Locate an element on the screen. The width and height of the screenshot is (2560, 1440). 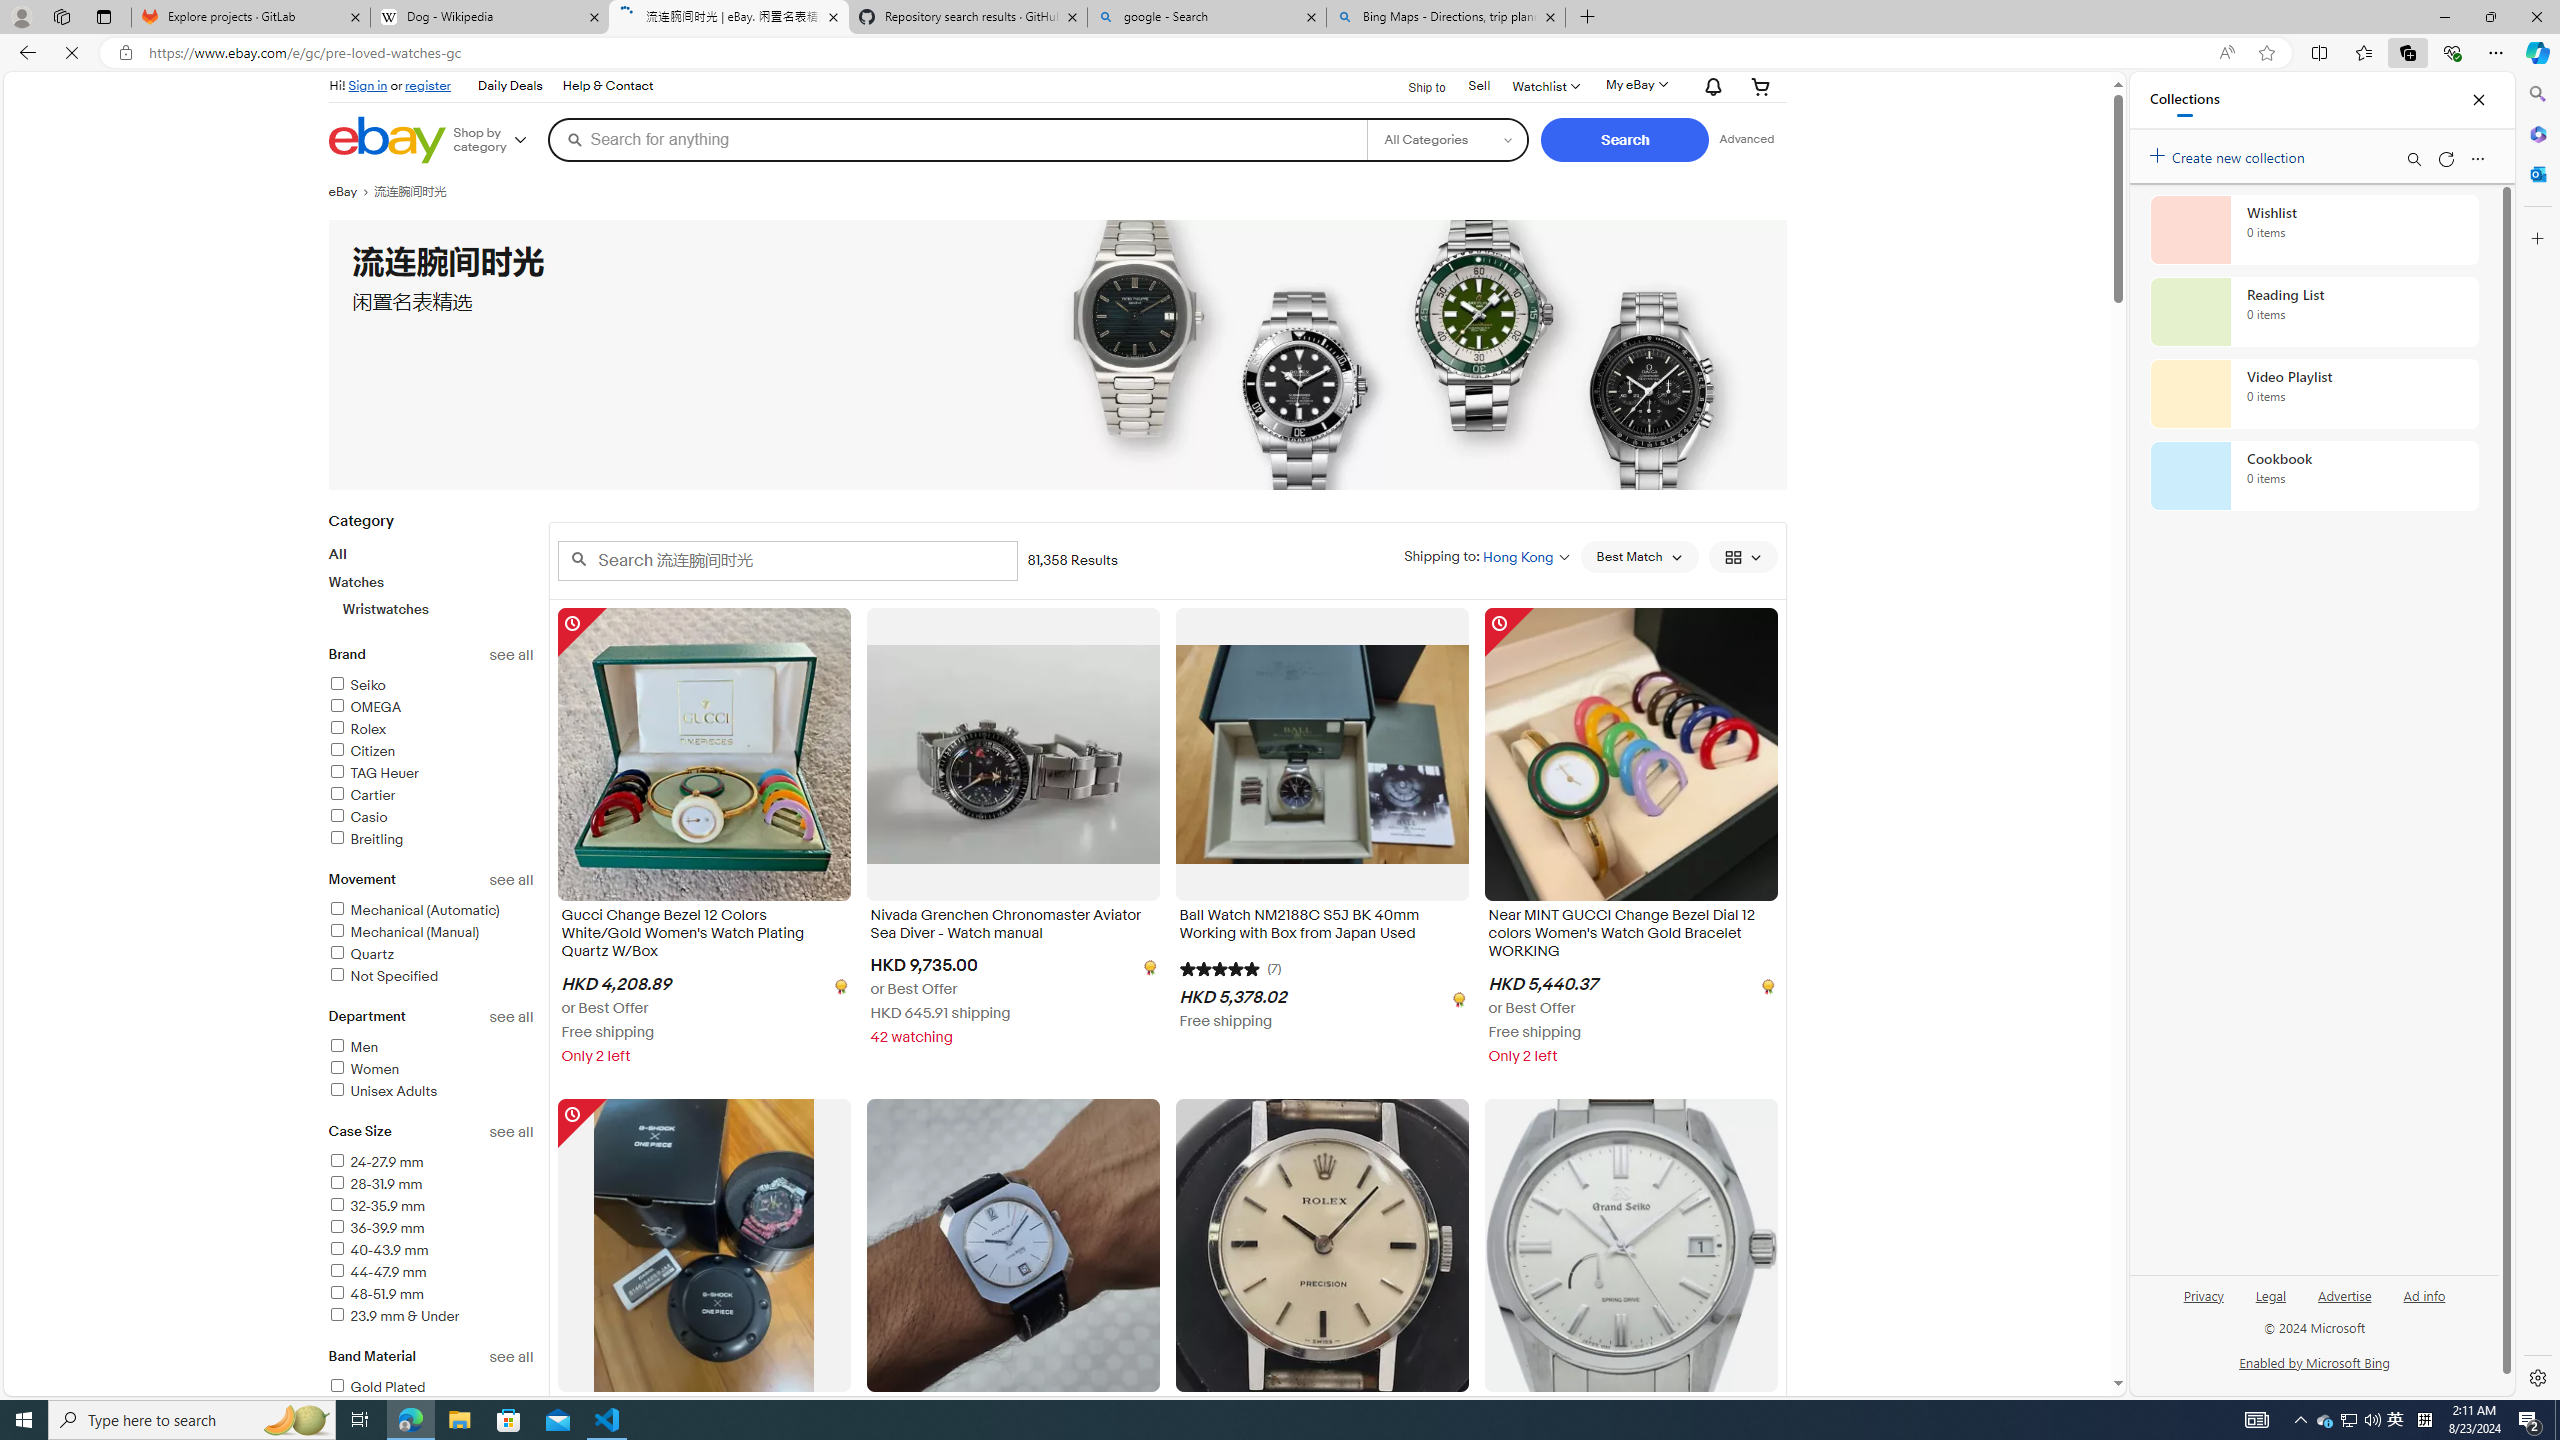
Legal is located at coordinates (2272, 1304).